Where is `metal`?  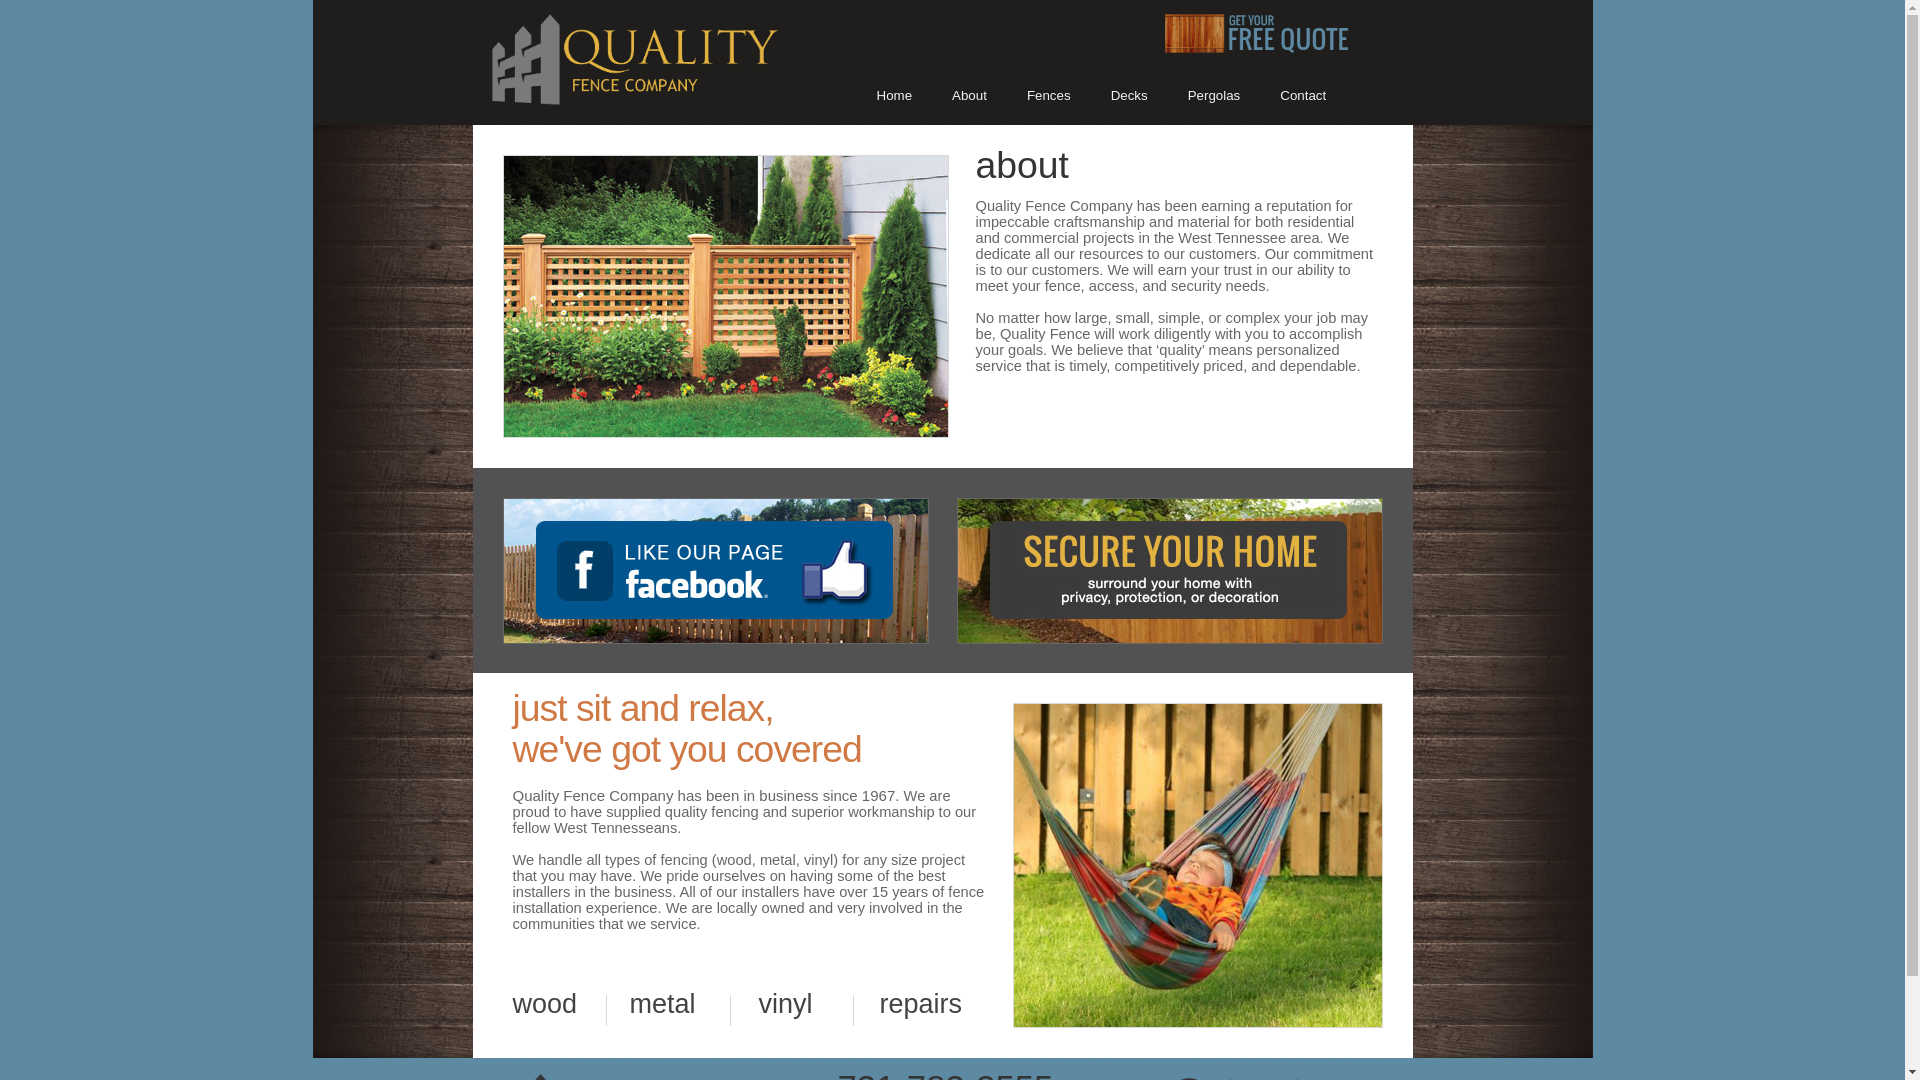
metal is located at coordinates (662, 1004).